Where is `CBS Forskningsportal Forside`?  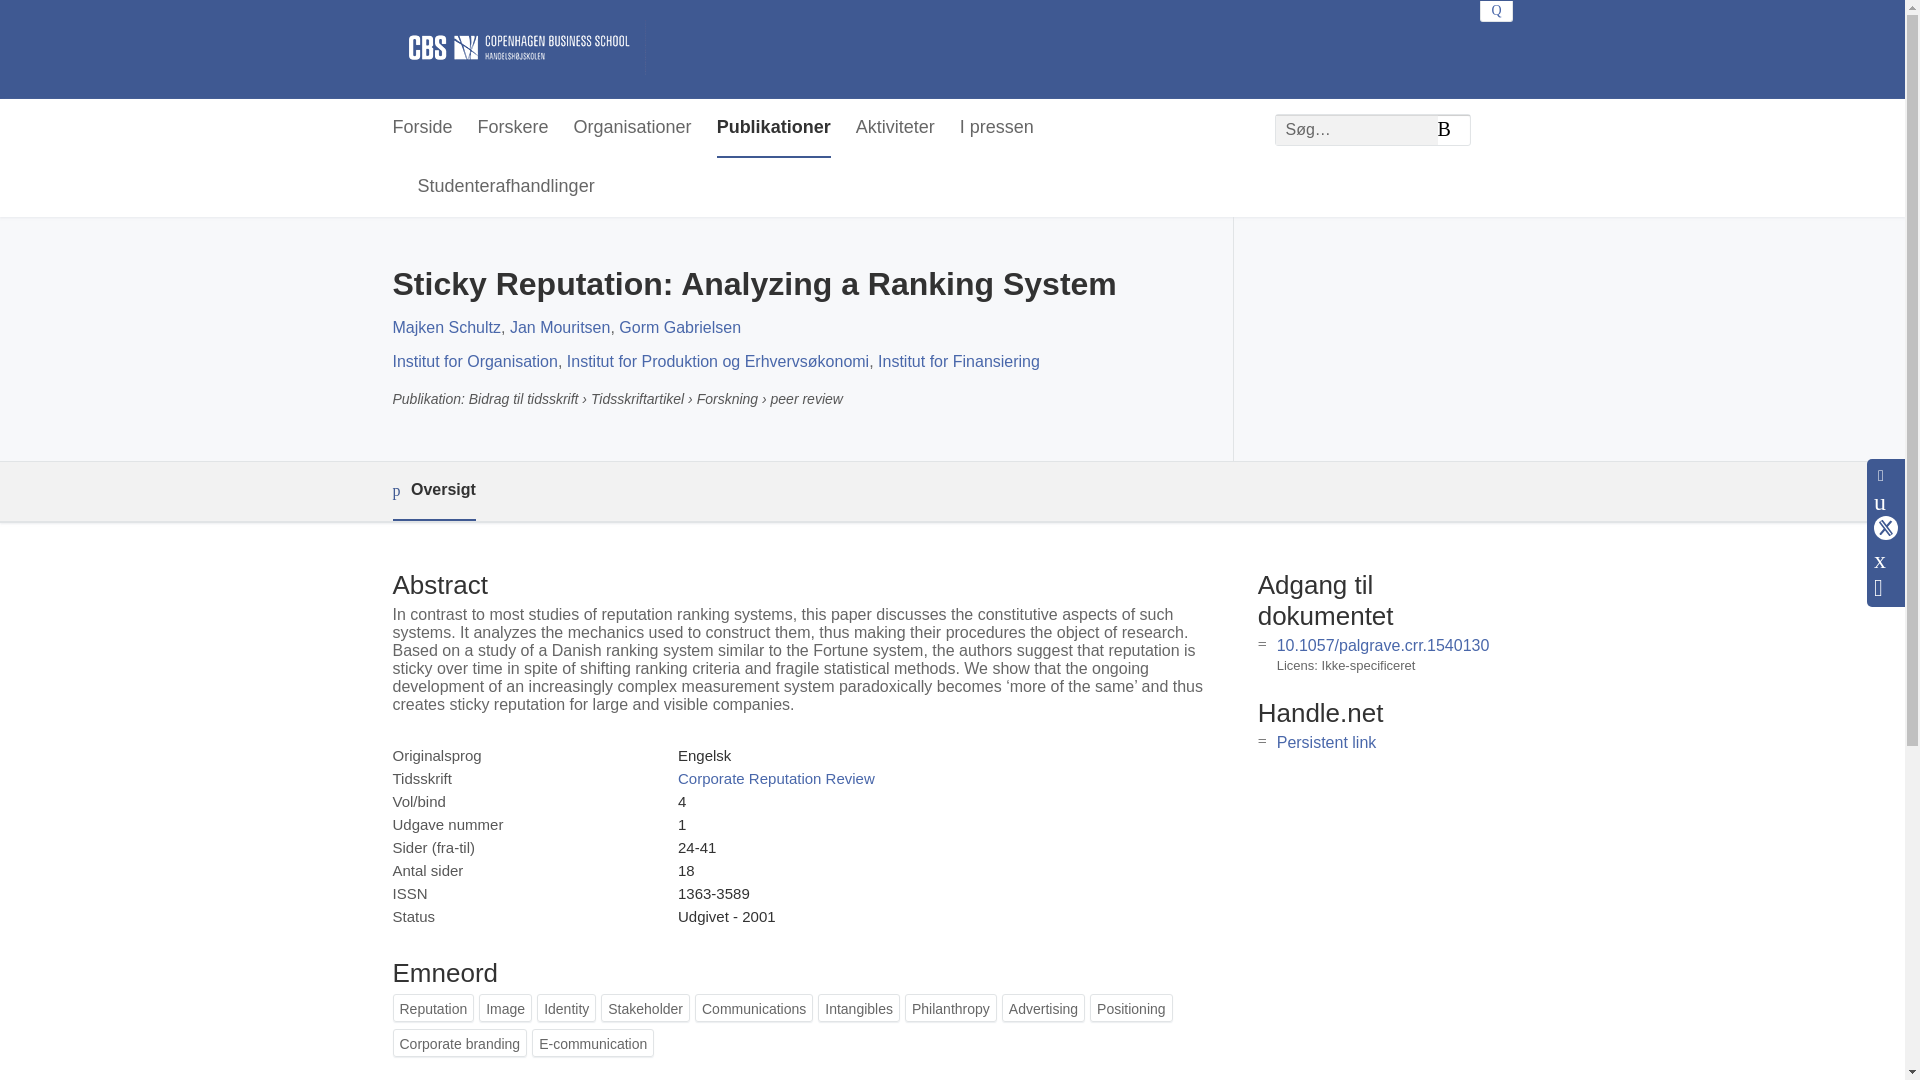 CBS Forskningsportal Forside is located at coordinates (518, 49).